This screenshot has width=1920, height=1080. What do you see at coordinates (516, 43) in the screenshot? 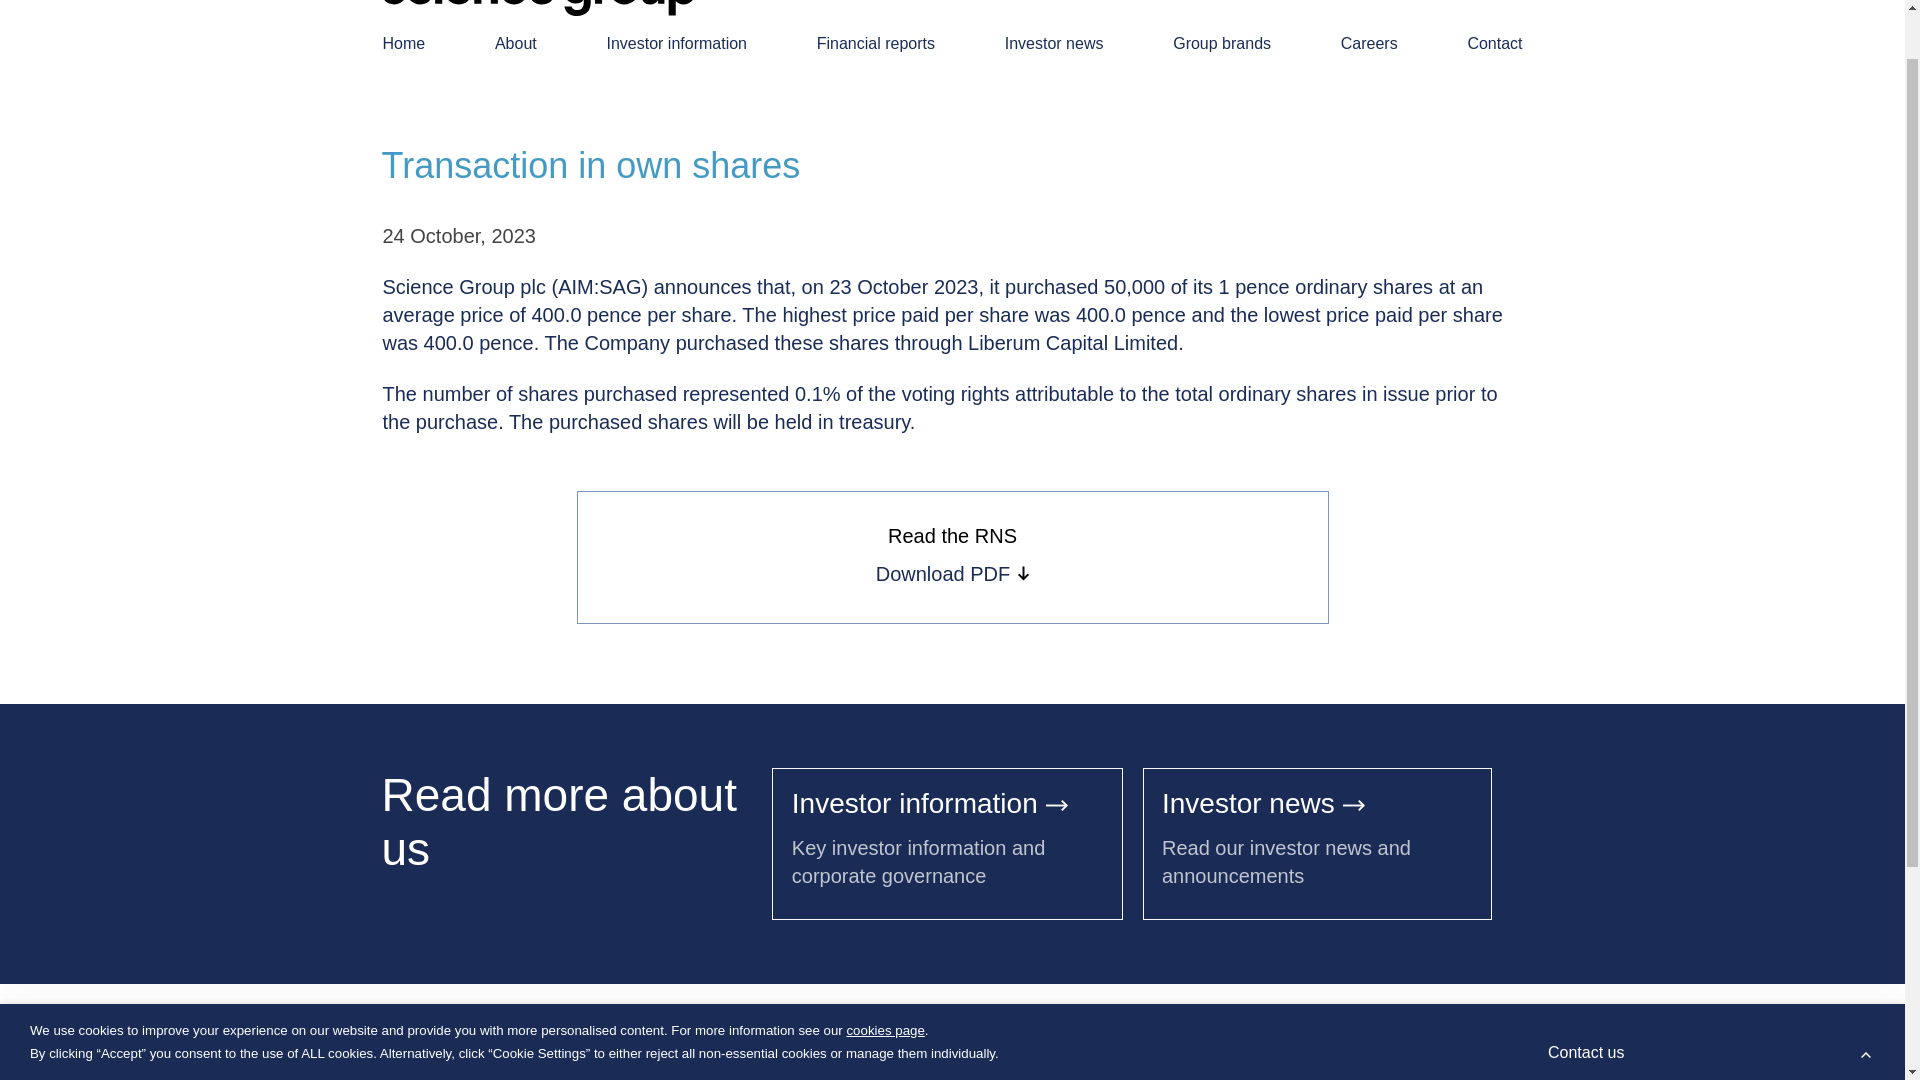
I see `About` at bounding box center [516, 43].